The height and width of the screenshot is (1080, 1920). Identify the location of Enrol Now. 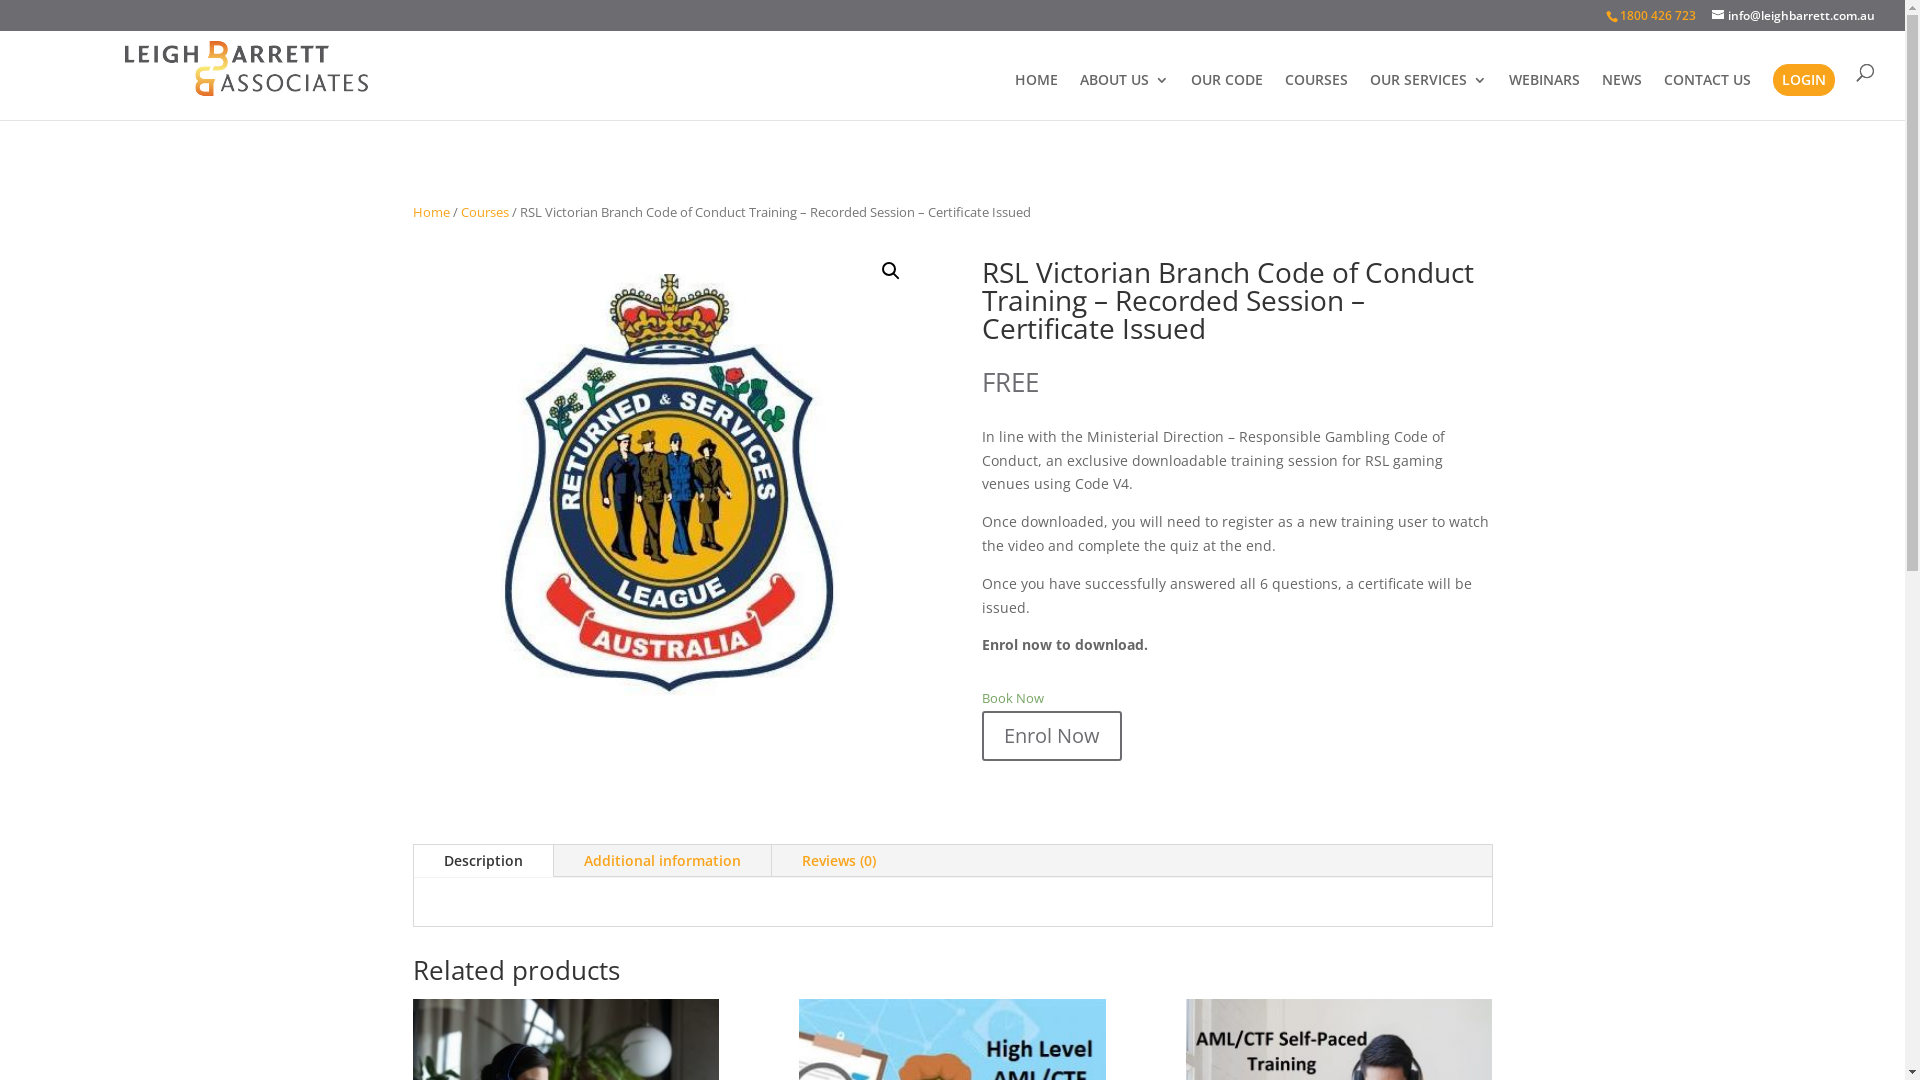
(1052, 736).